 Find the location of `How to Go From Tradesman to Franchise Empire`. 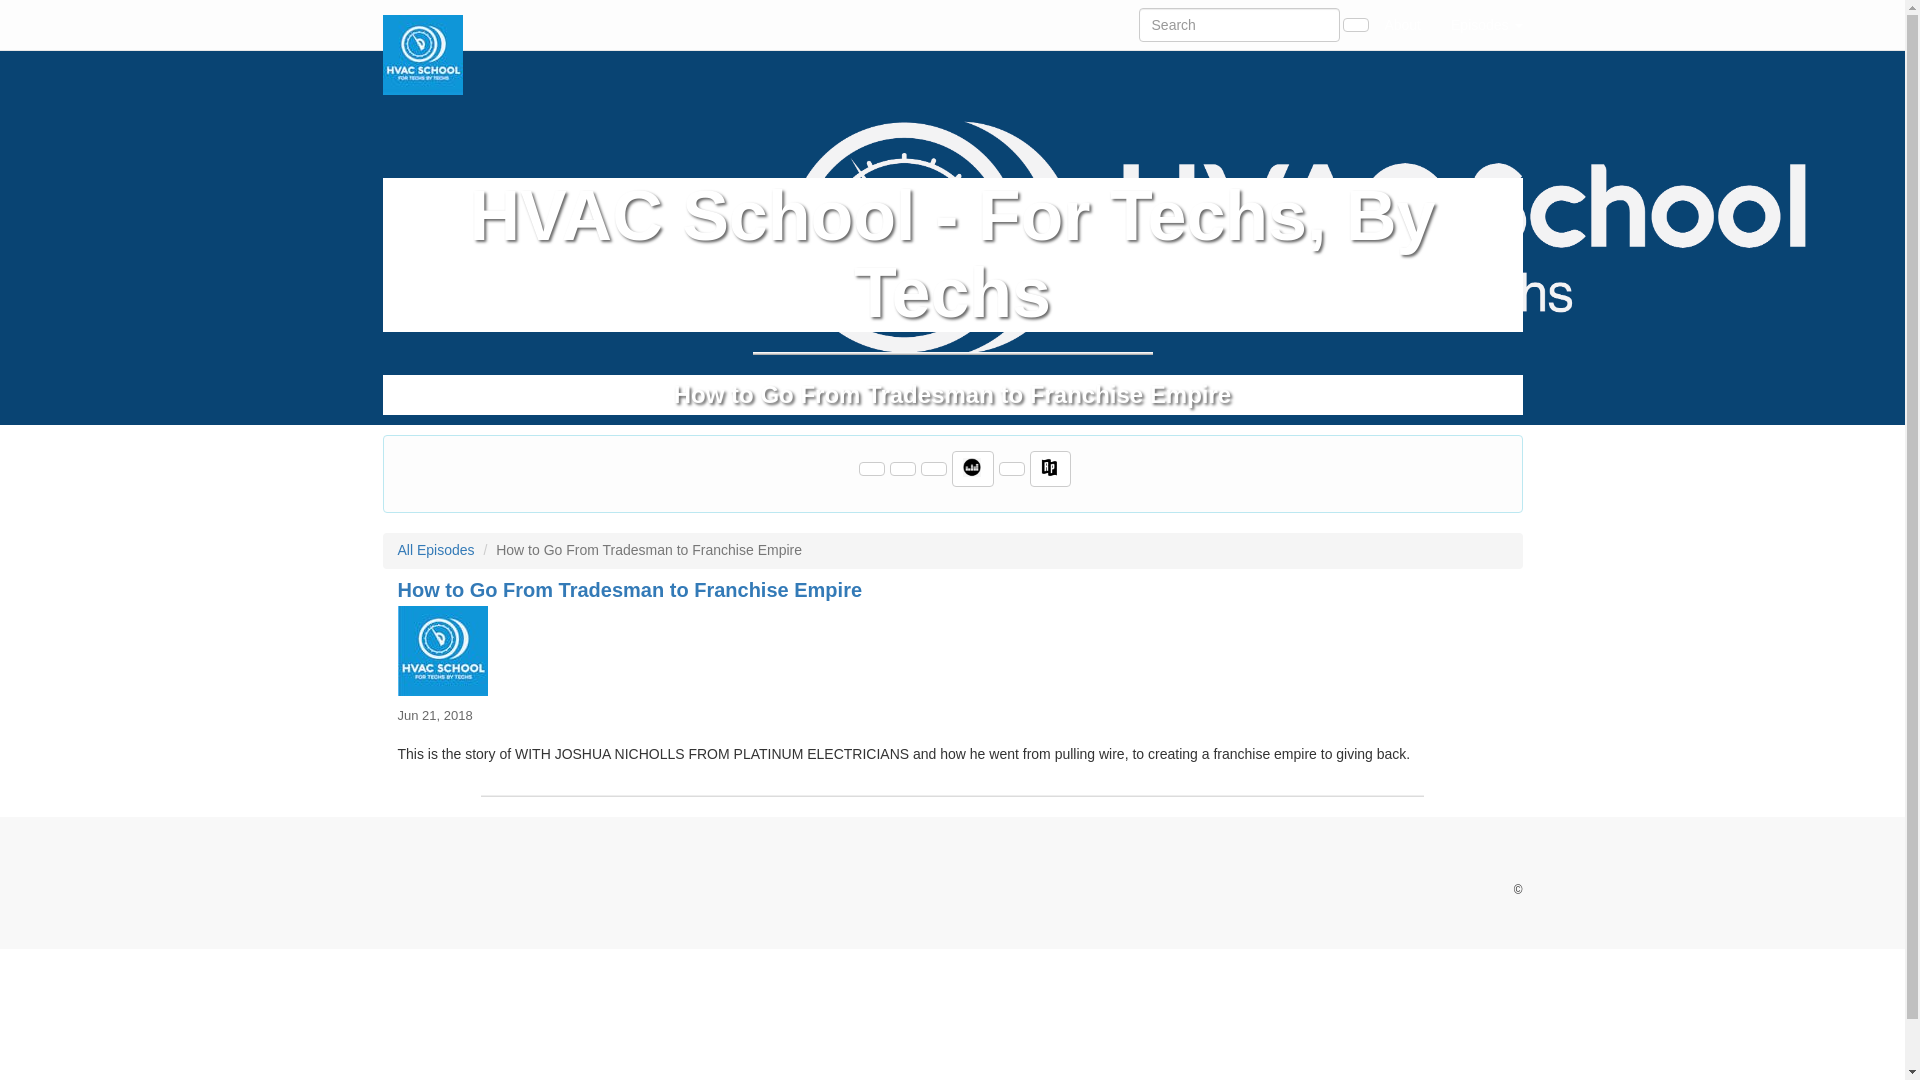

How to Go From Tradesman to Franchise Empire is located at coordinates (952, 650).